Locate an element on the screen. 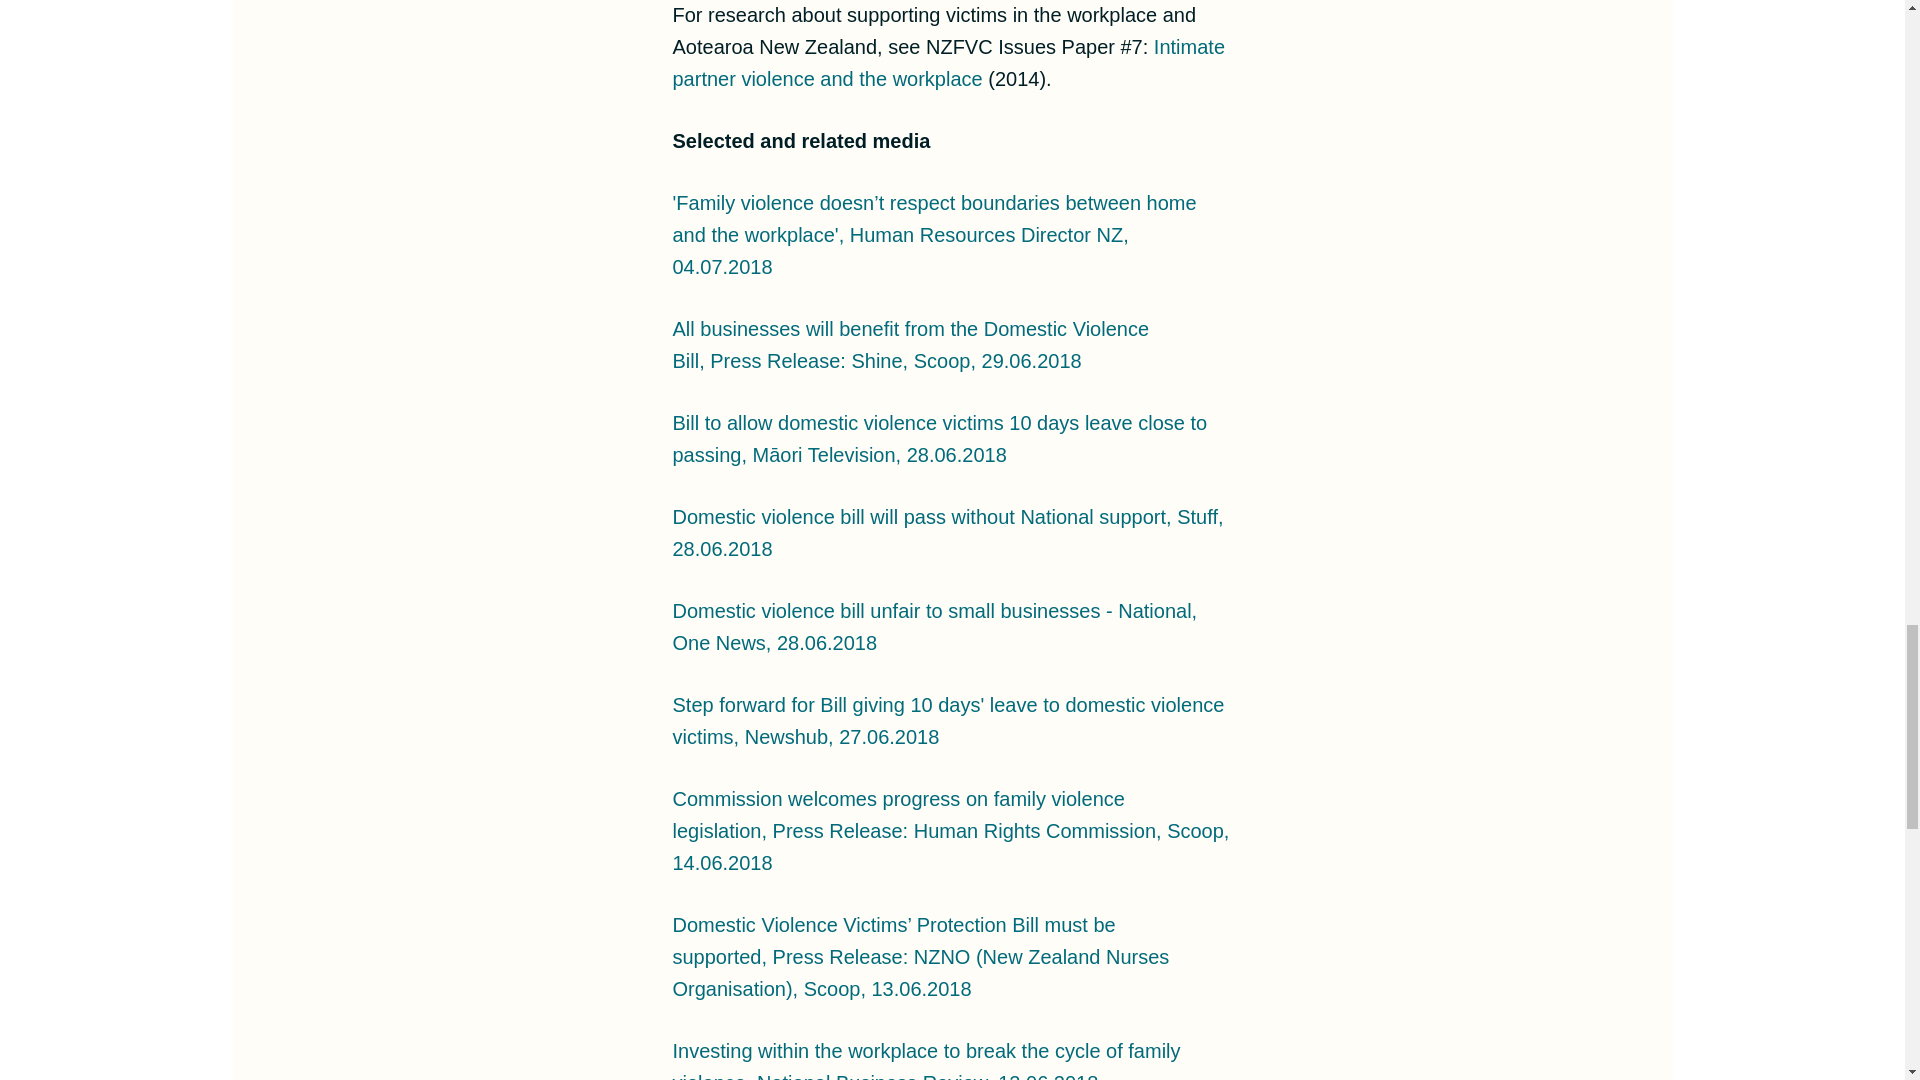 This screenshot has width=1920, height=1080. Intimate partner violence and the workplace  is located at coordinates (948, 62).